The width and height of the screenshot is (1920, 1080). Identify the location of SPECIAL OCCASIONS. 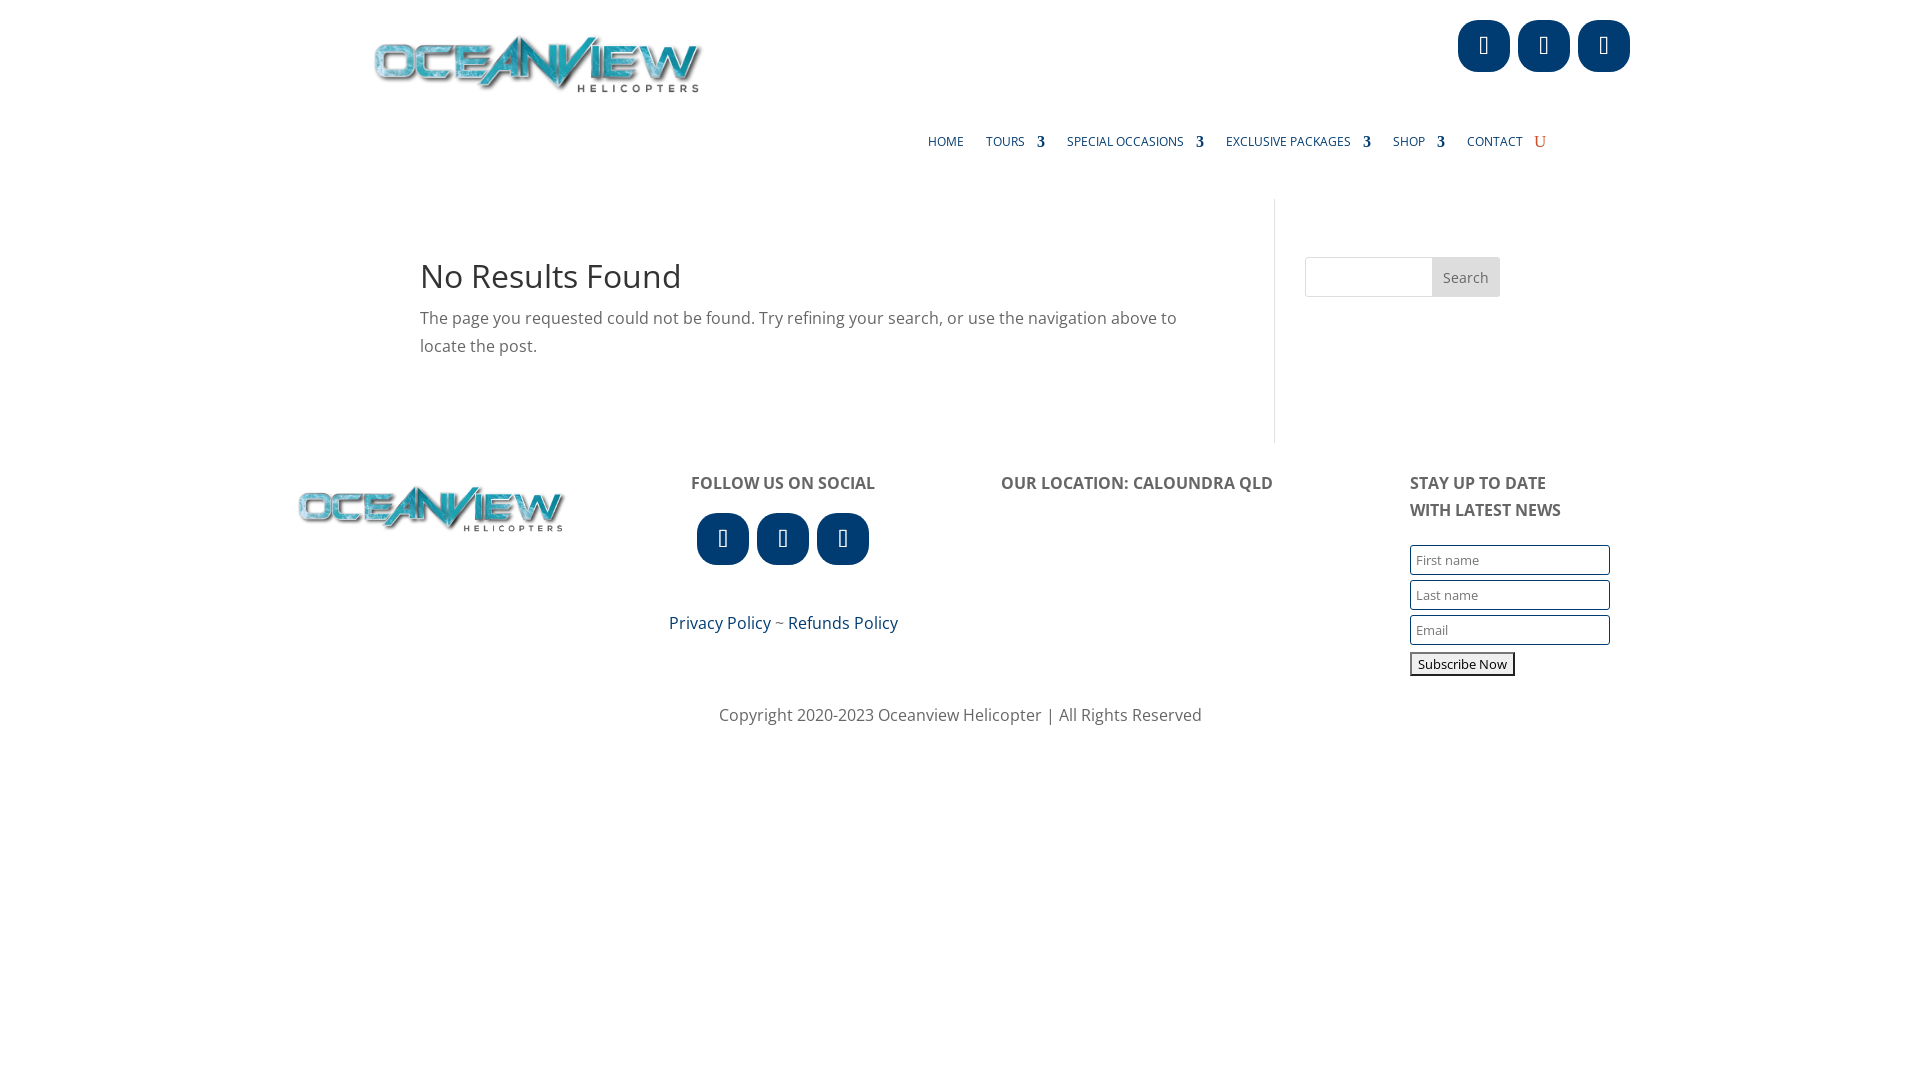
(1136, 146).